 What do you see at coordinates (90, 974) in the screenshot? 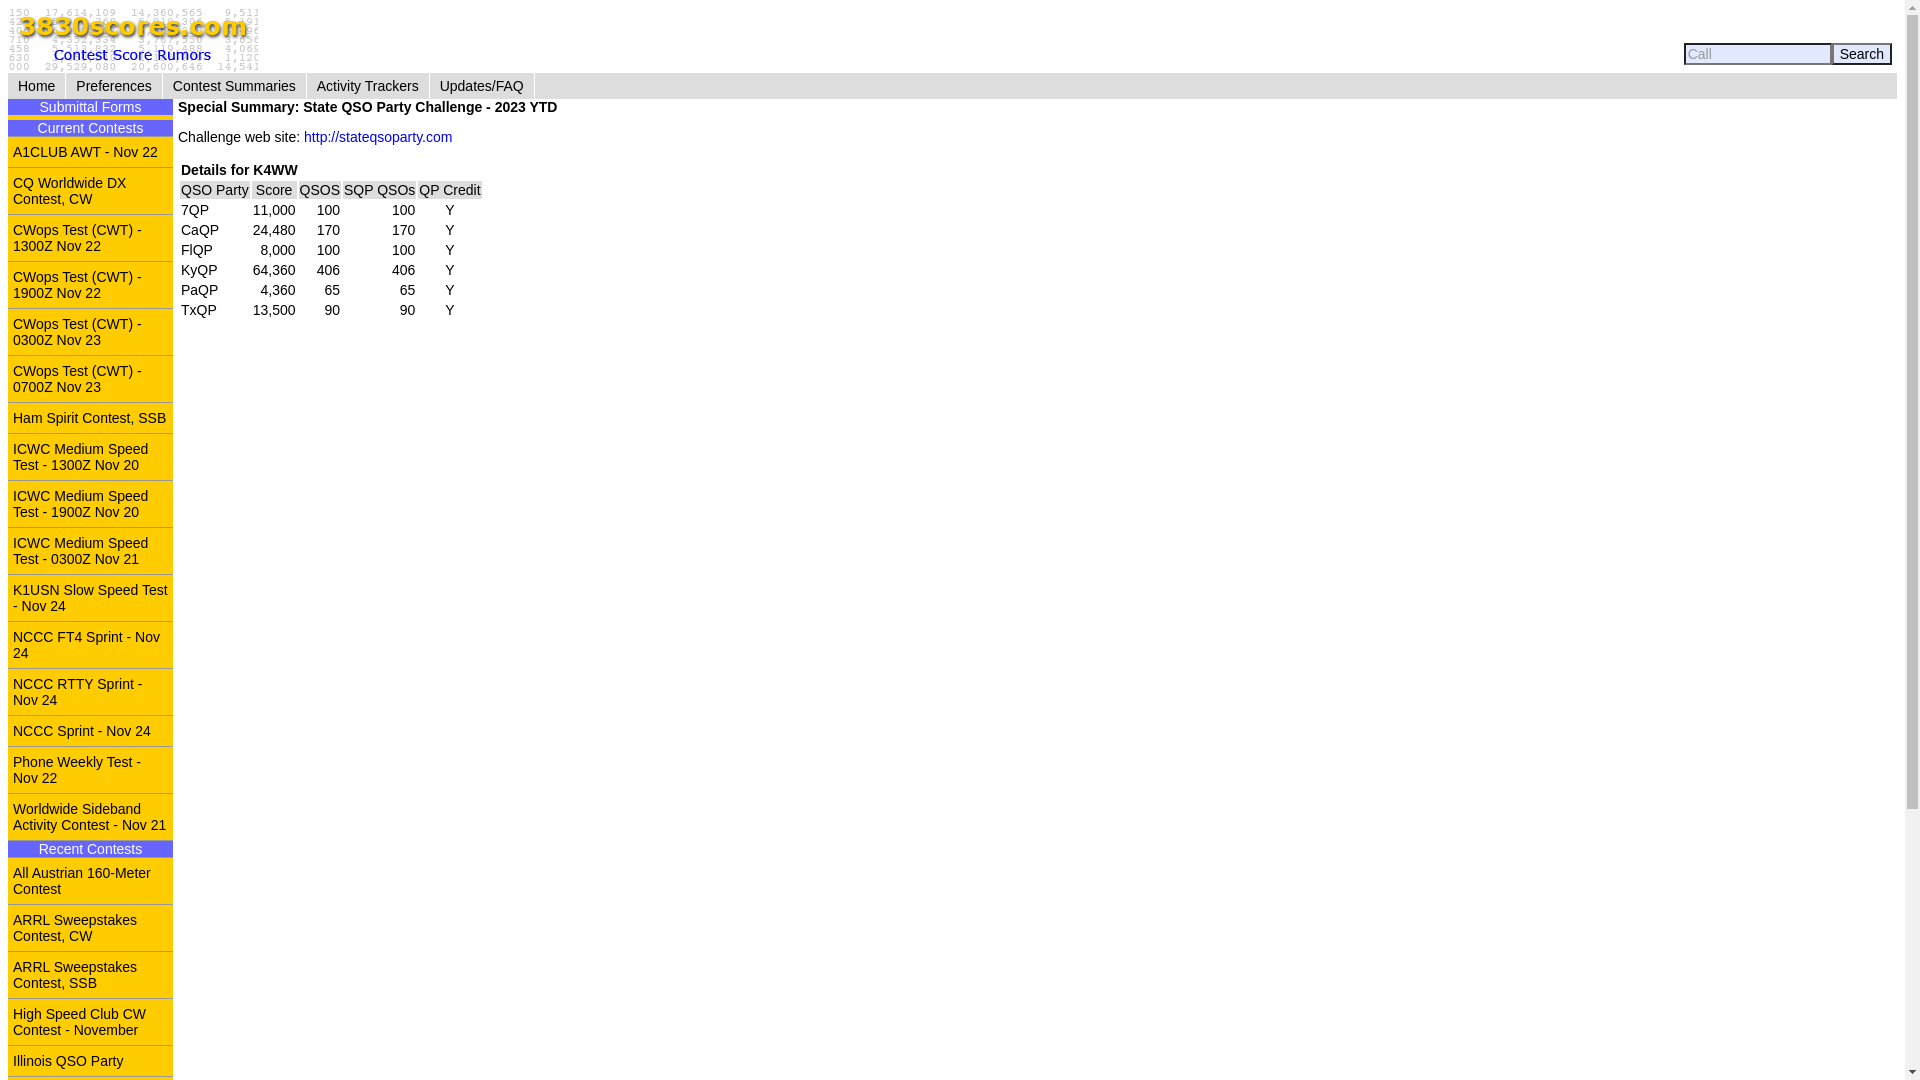
I see `ARRL Sweepstakes Contest, SSB` at bounding box center [90, 974].